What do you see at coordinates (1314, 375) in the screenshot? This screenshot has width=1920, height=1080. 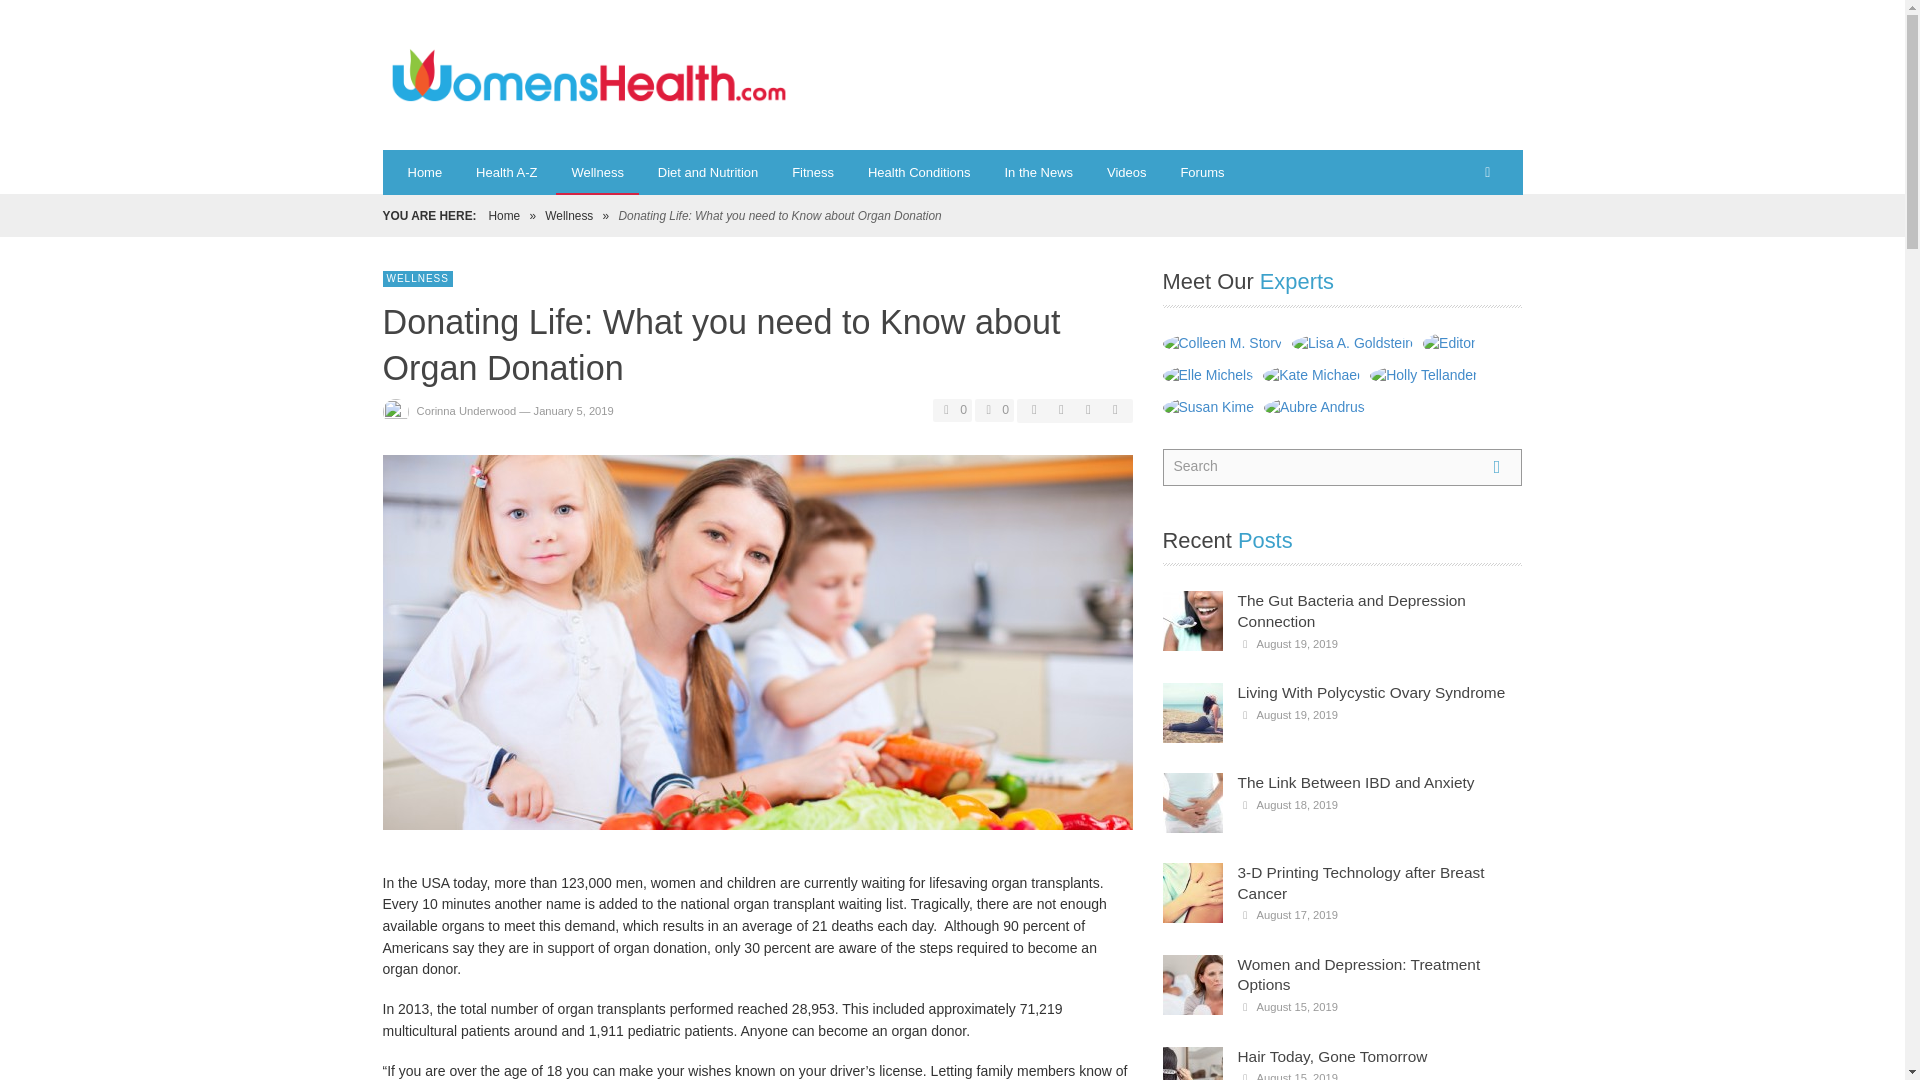 I see `Permalink to Kate Michael` at bounding box center [1314, 375].